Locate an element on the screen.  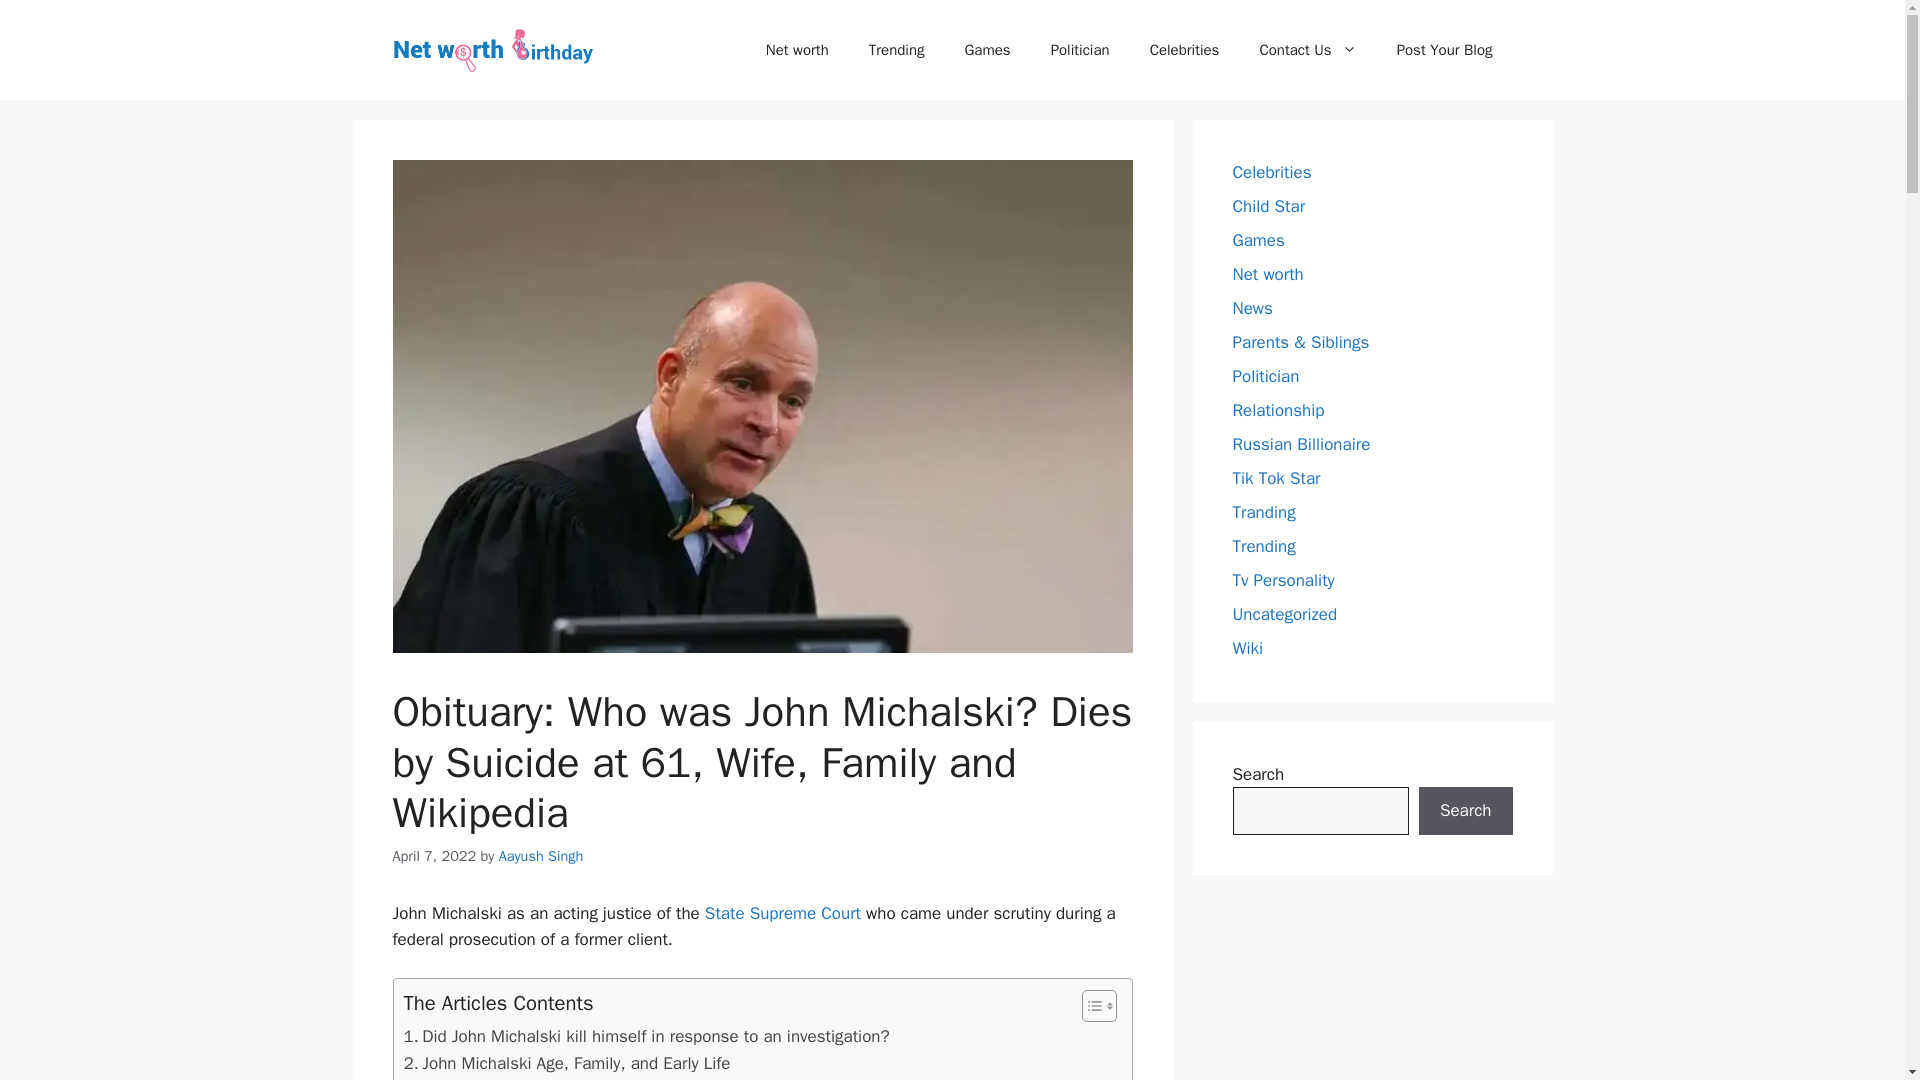
Aayush Singh is located at coordinates (541, 856).